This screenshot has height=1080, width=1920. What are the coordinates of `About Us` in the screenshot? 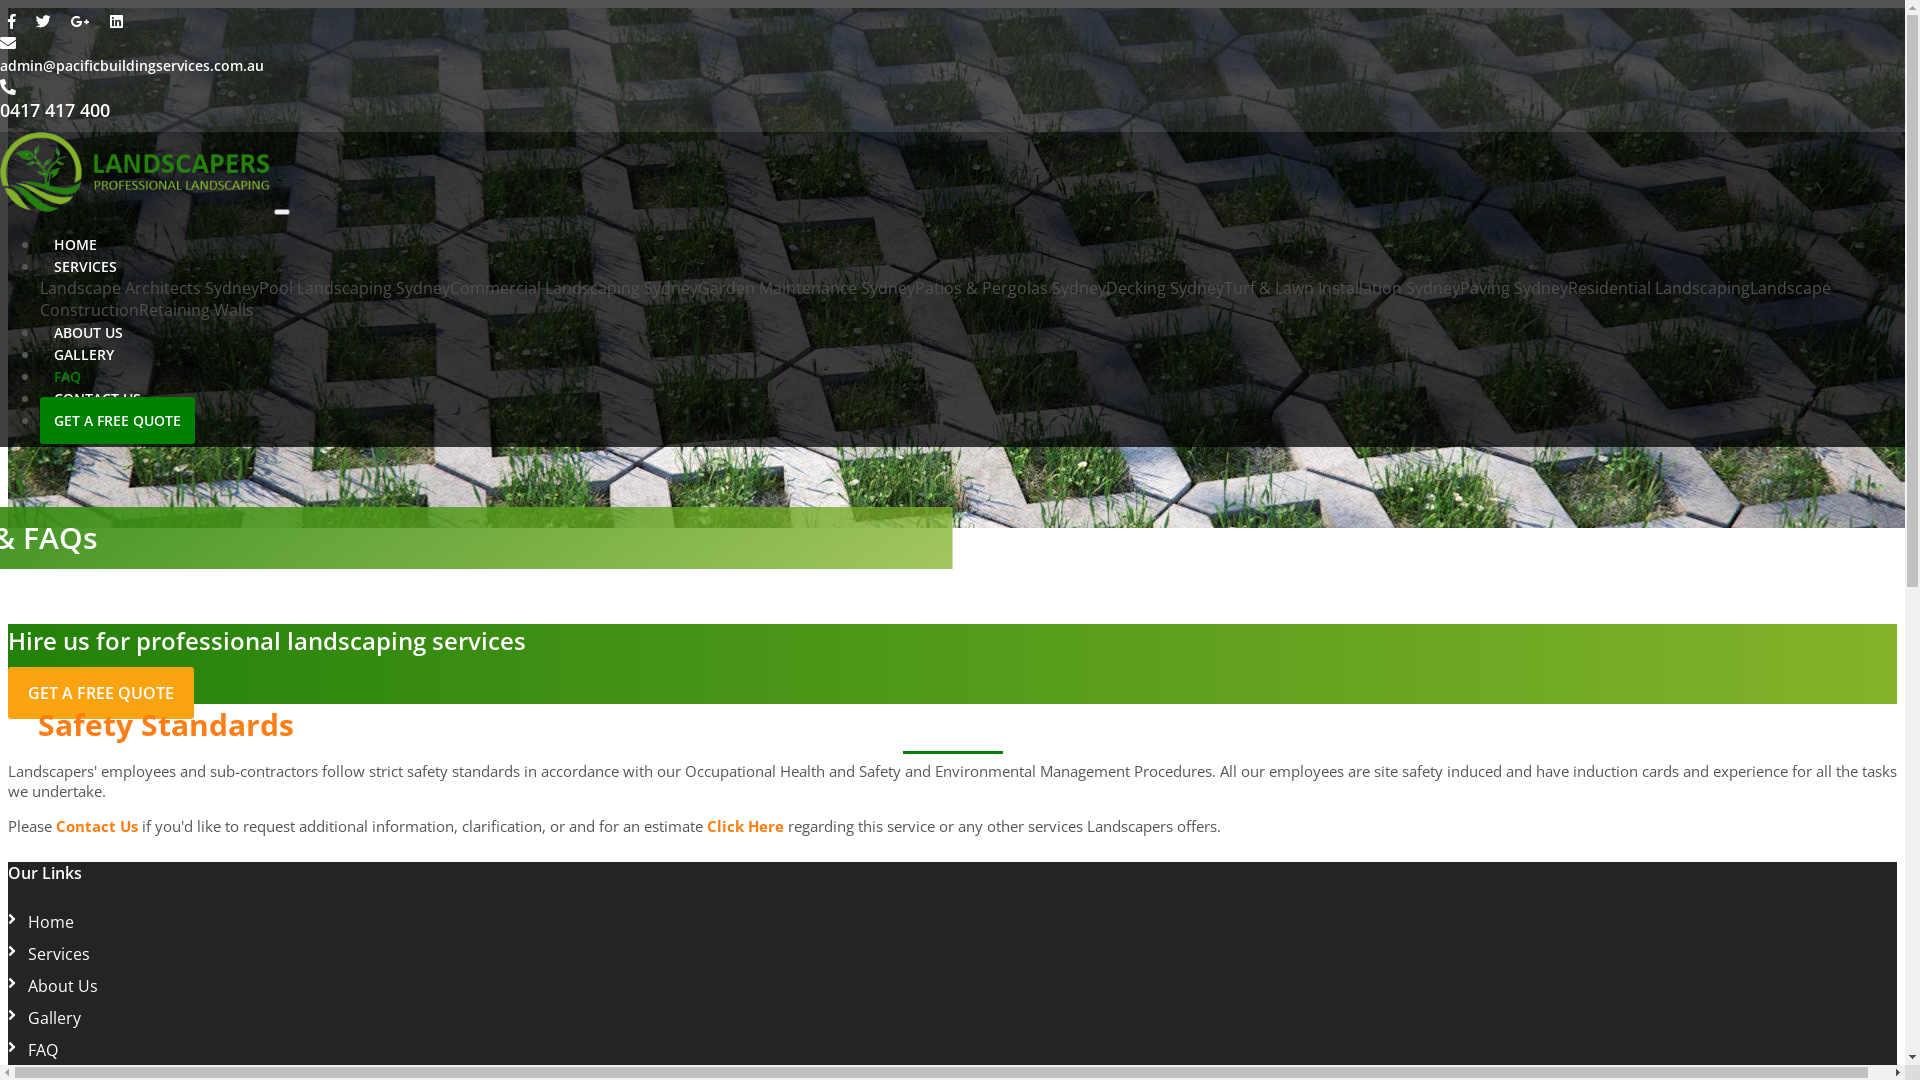 It's located at (63, 986).